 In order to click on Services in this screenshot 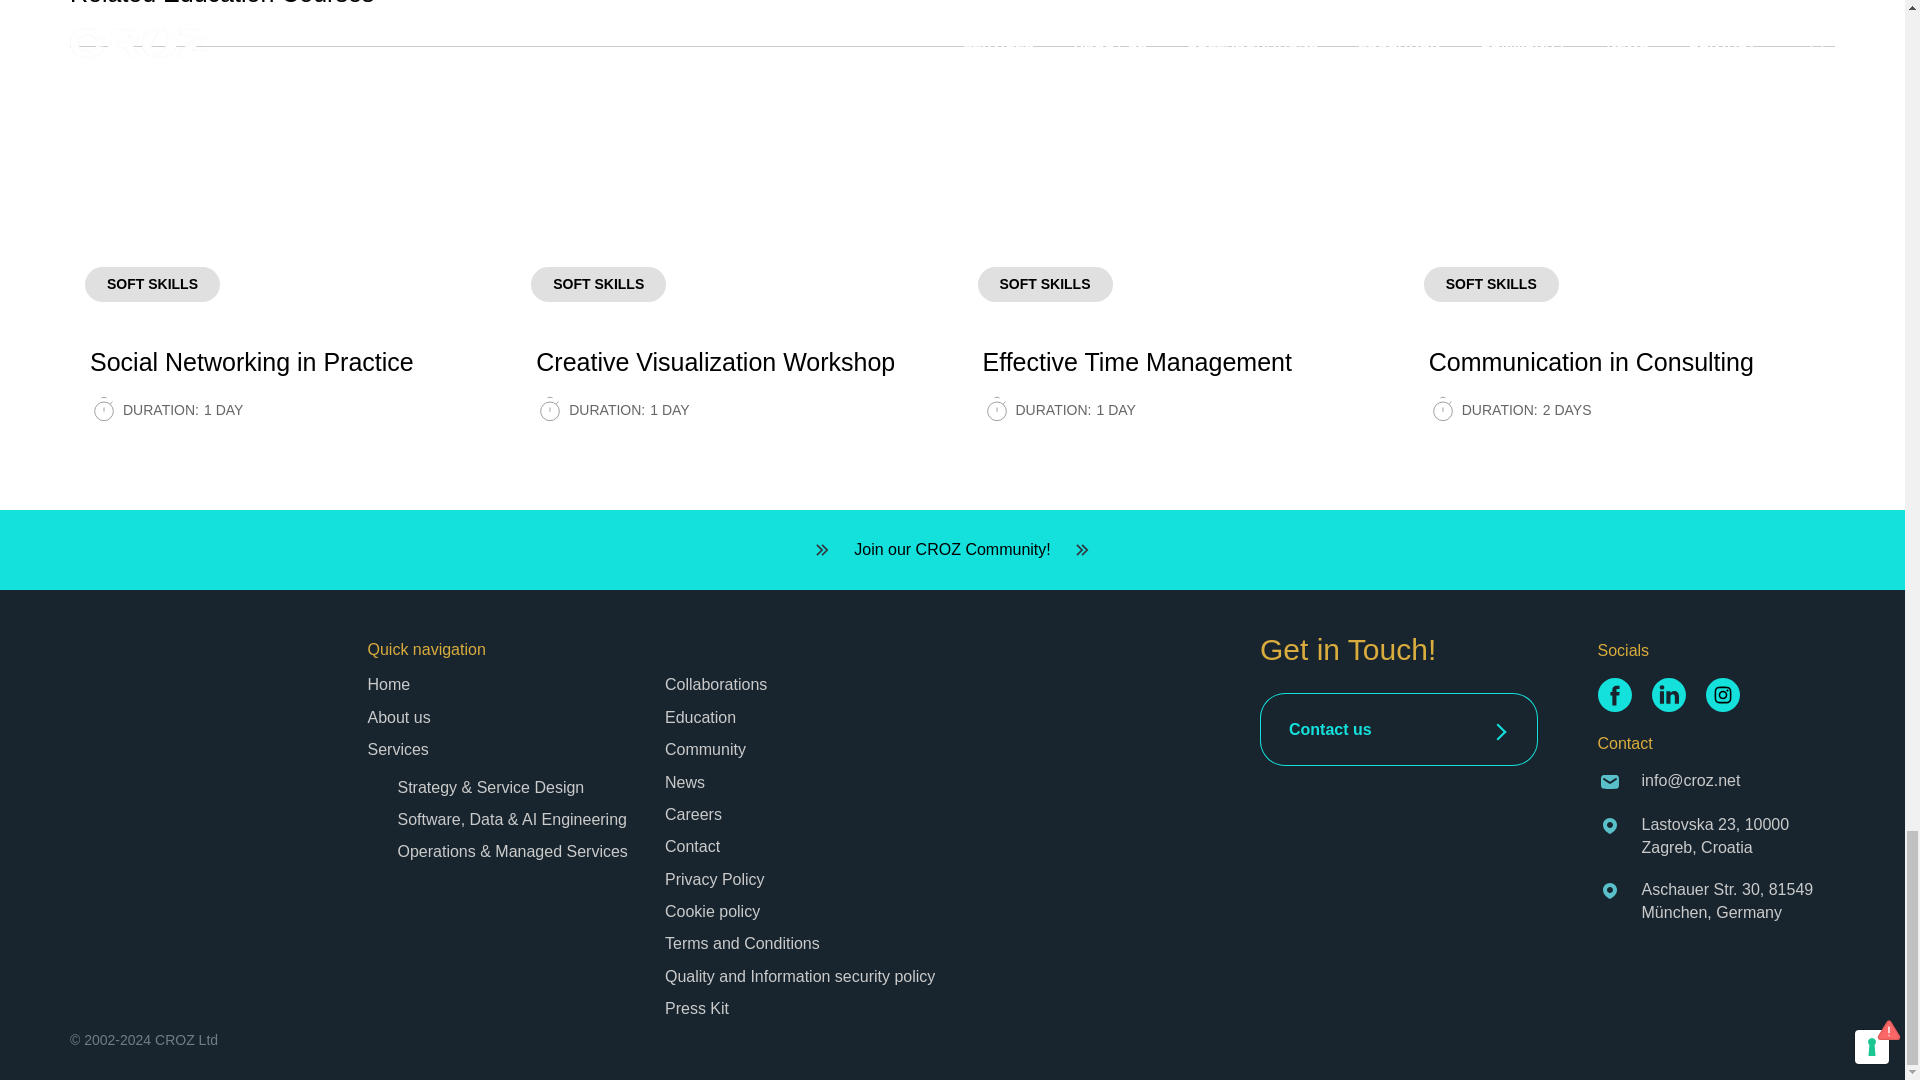, I will do `click(729, 268)`.